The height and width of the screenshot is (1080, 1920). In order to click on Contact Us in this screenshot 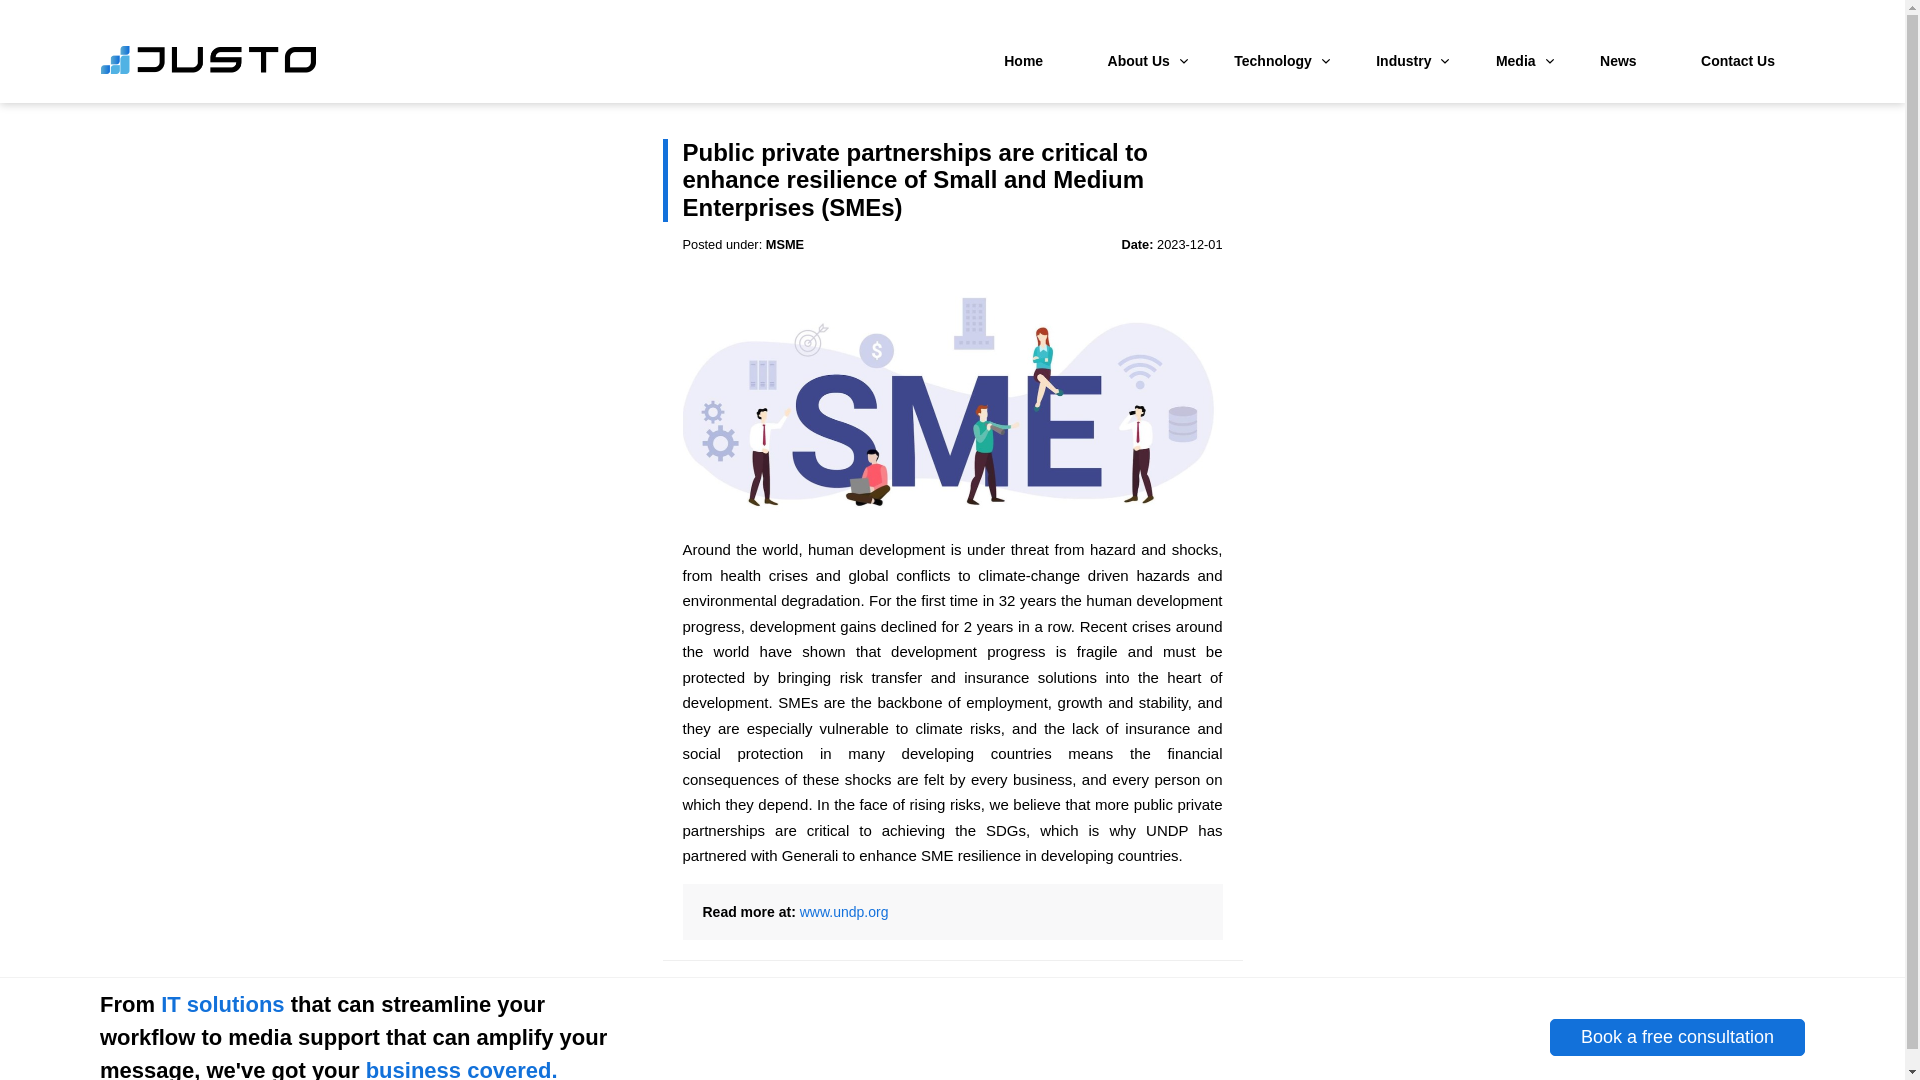, I will do `click(1738, 60)`.